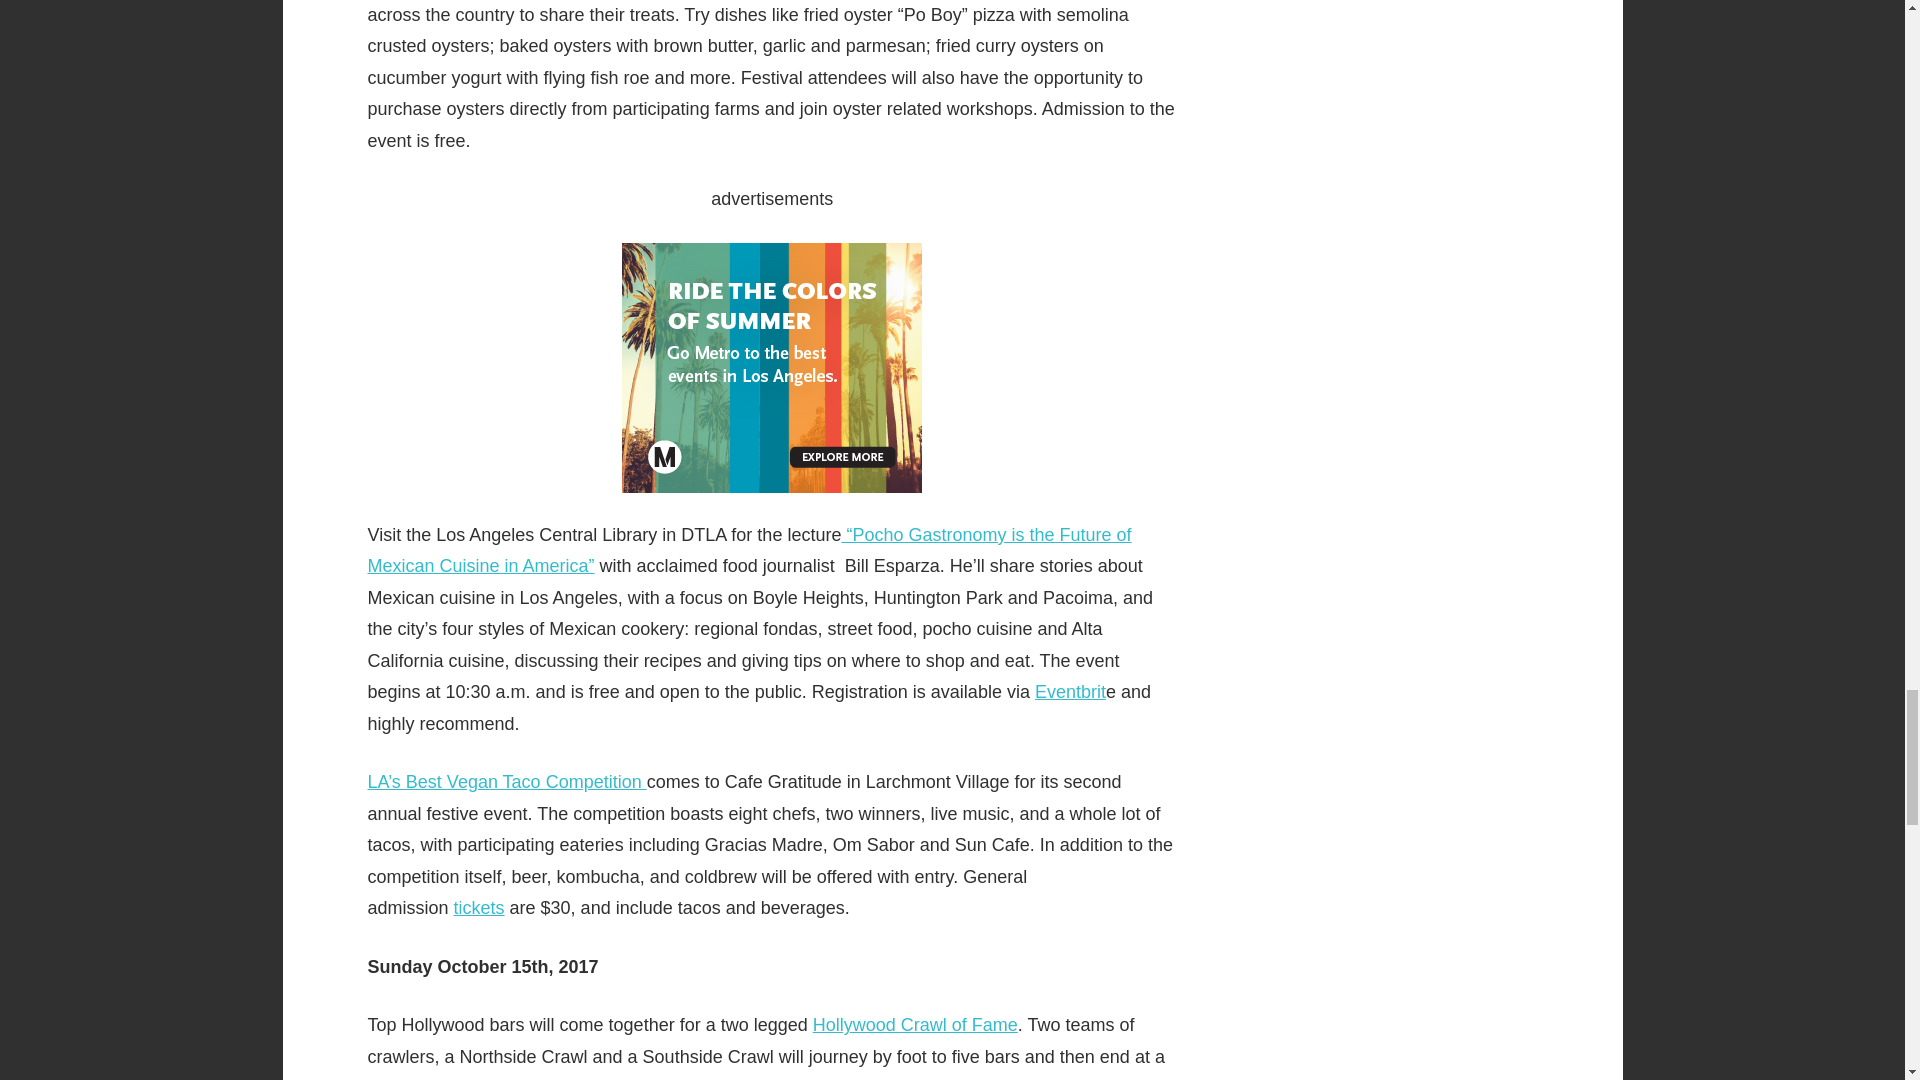 Image resolution: width=1920 pixels, height=1080 pixels. What do you see at coordinates (478, 908) in the screenshot?
I see `tickets` at bounding box center [478, 908].